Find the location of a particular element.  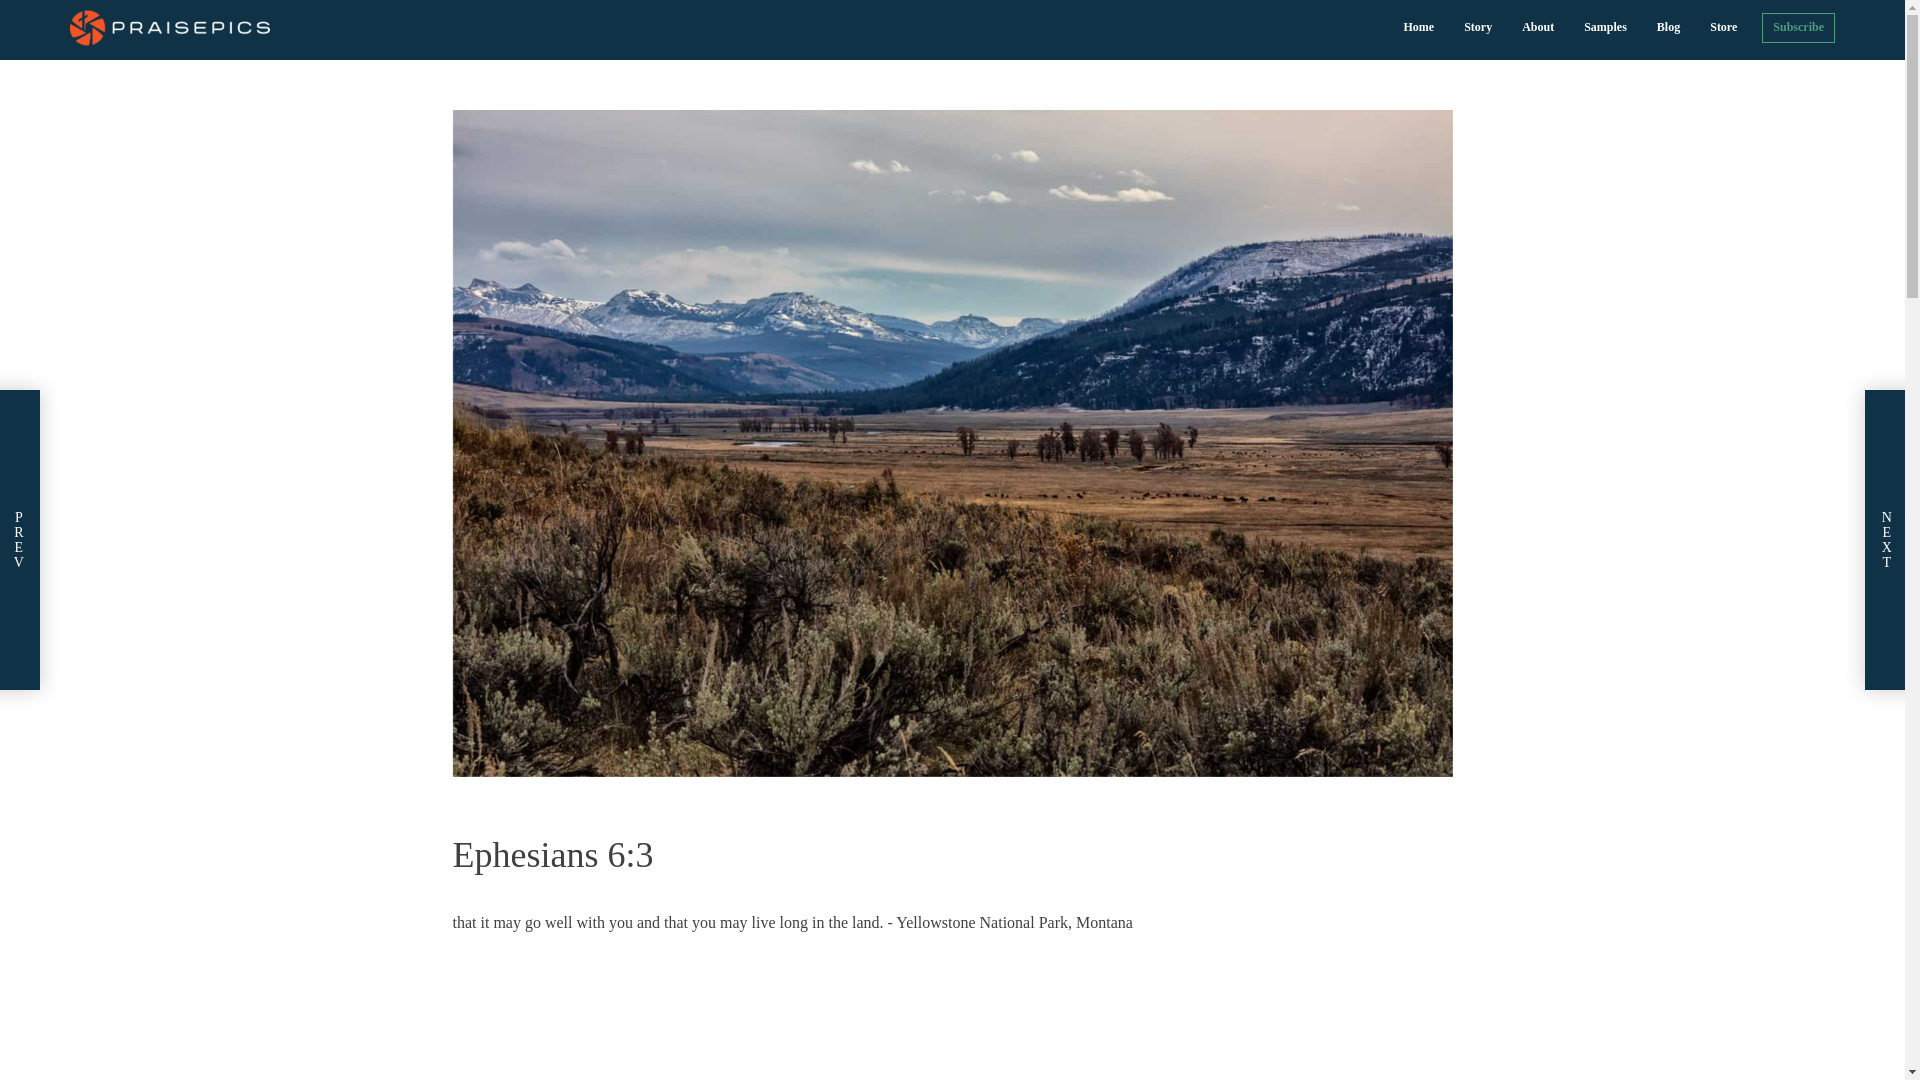

Story is located at coordinates (1478, 27).